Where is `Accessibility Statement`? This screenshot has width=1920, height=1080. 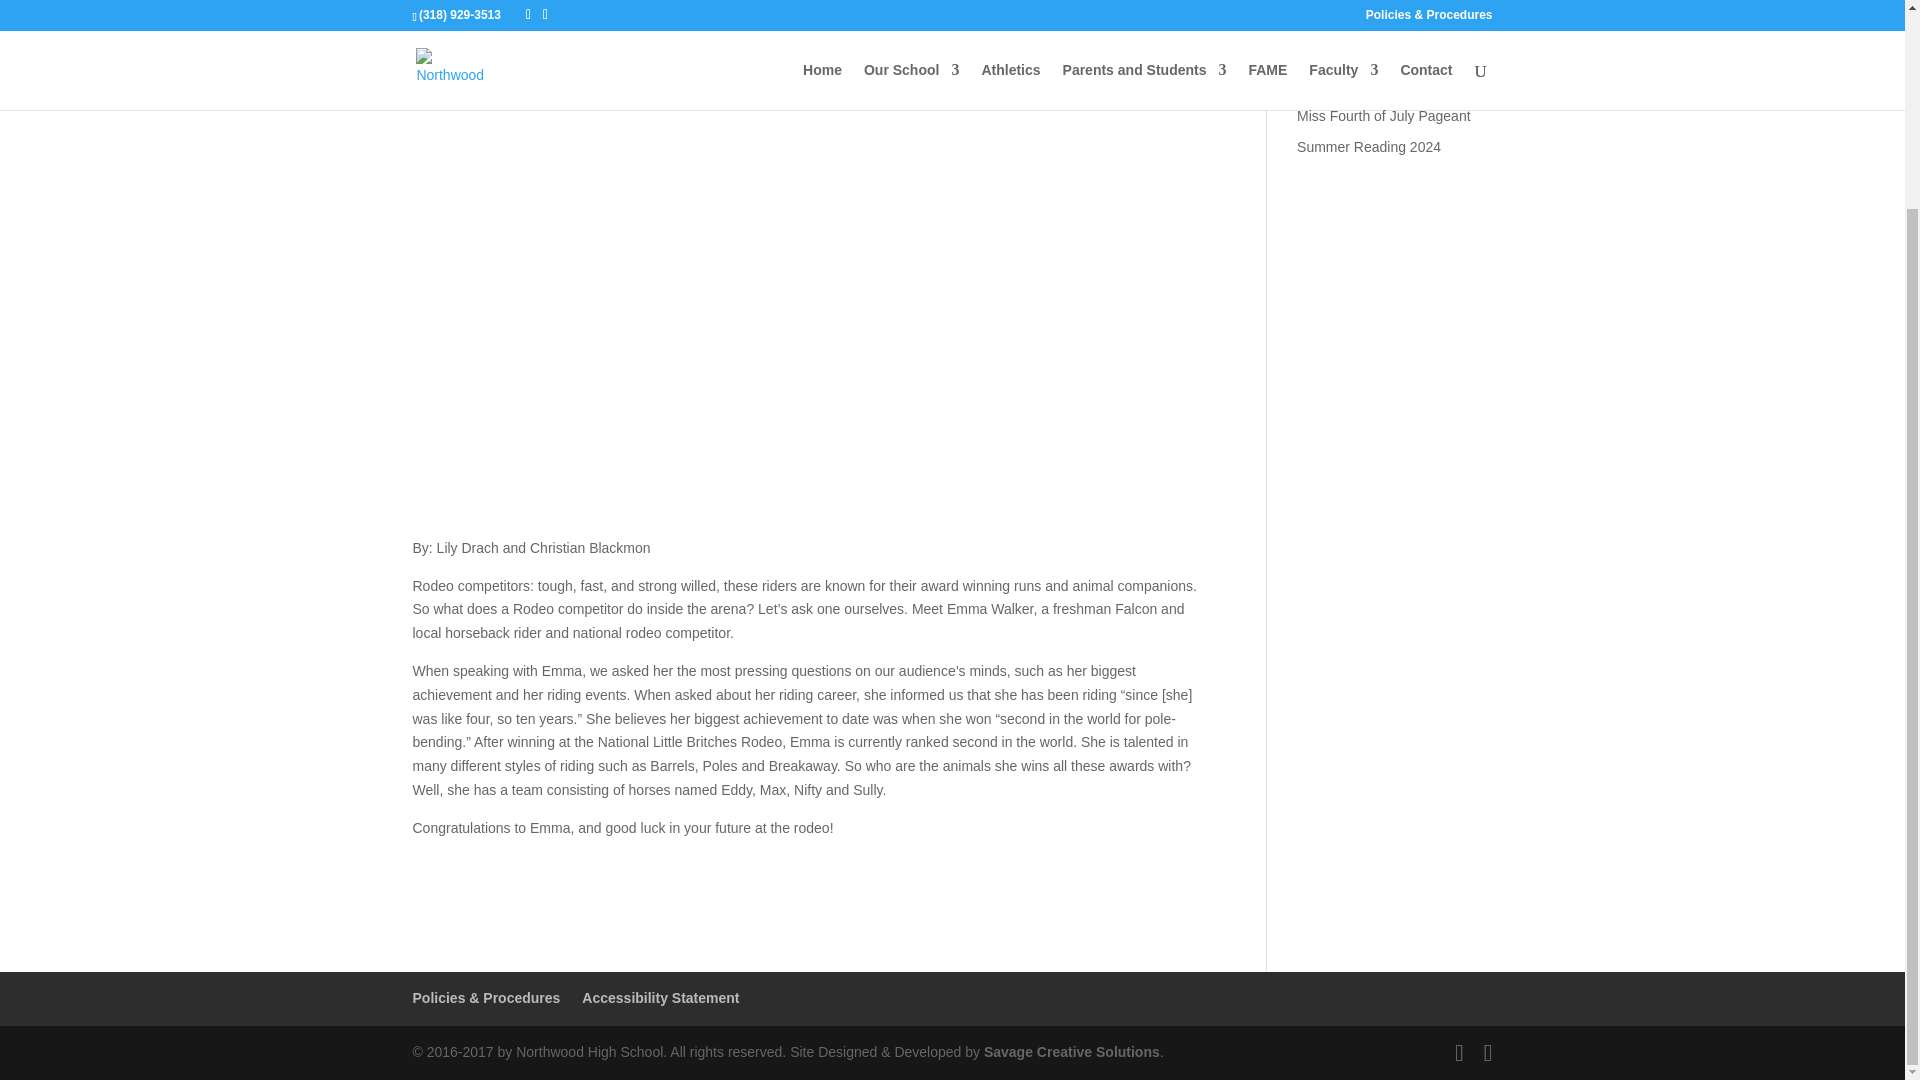
Accessibility Statement is located at coordinates (660, 998).